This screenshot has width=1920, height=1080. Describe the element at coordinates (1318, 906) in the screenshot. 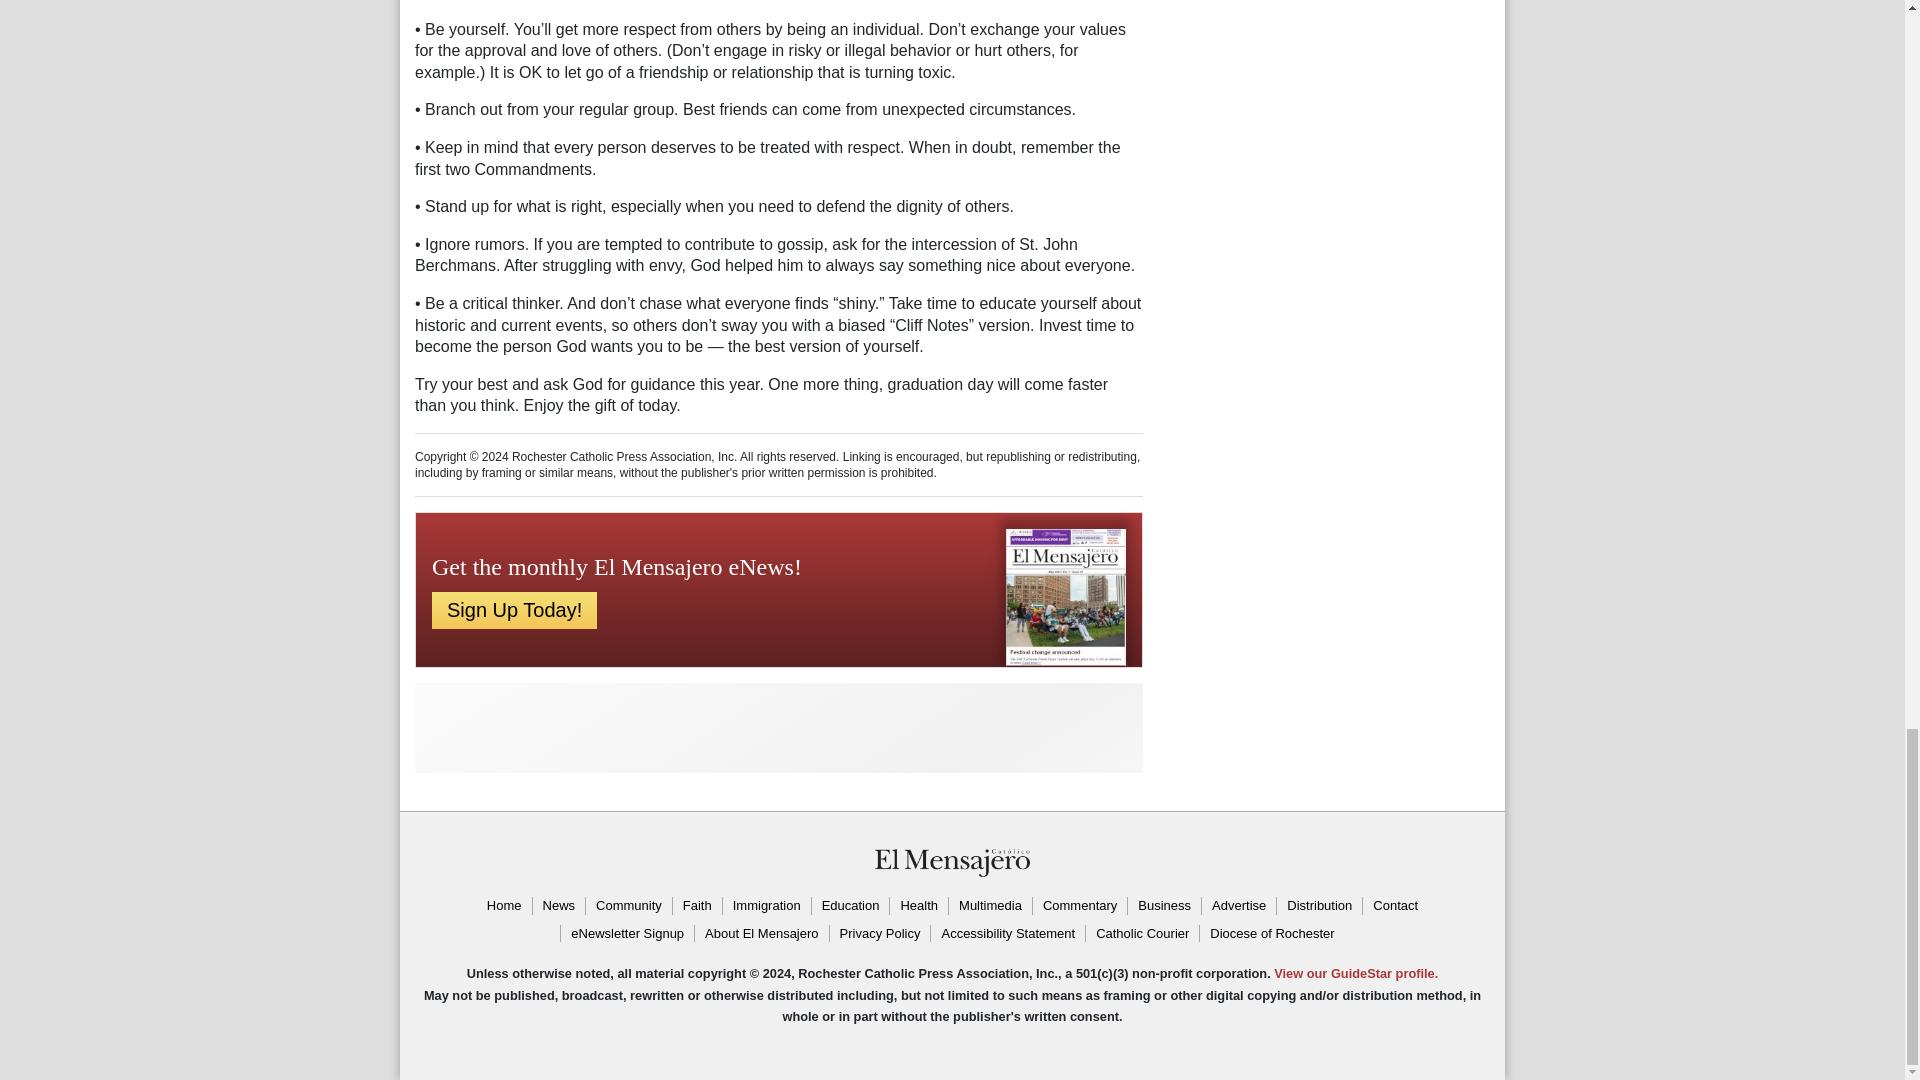

I see `Distribution` at that location.